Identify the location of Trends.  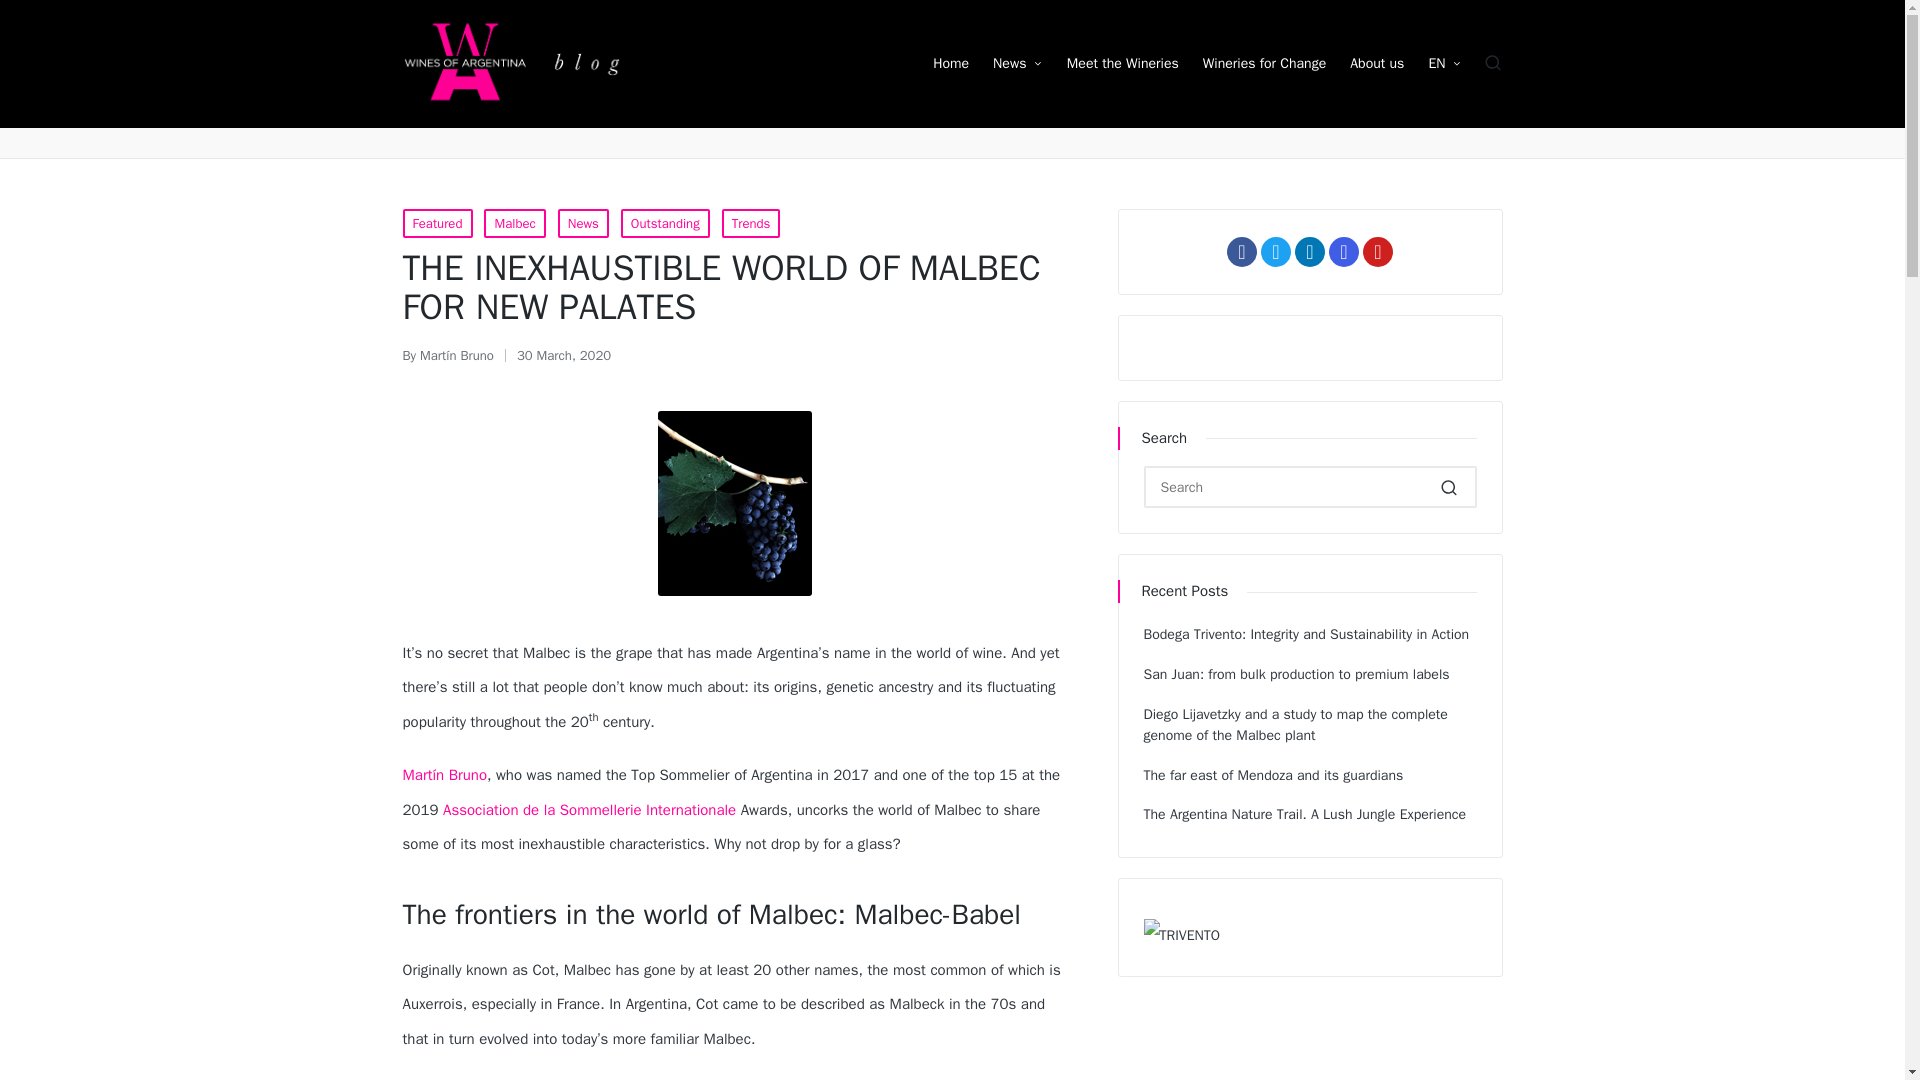
(751, 223).